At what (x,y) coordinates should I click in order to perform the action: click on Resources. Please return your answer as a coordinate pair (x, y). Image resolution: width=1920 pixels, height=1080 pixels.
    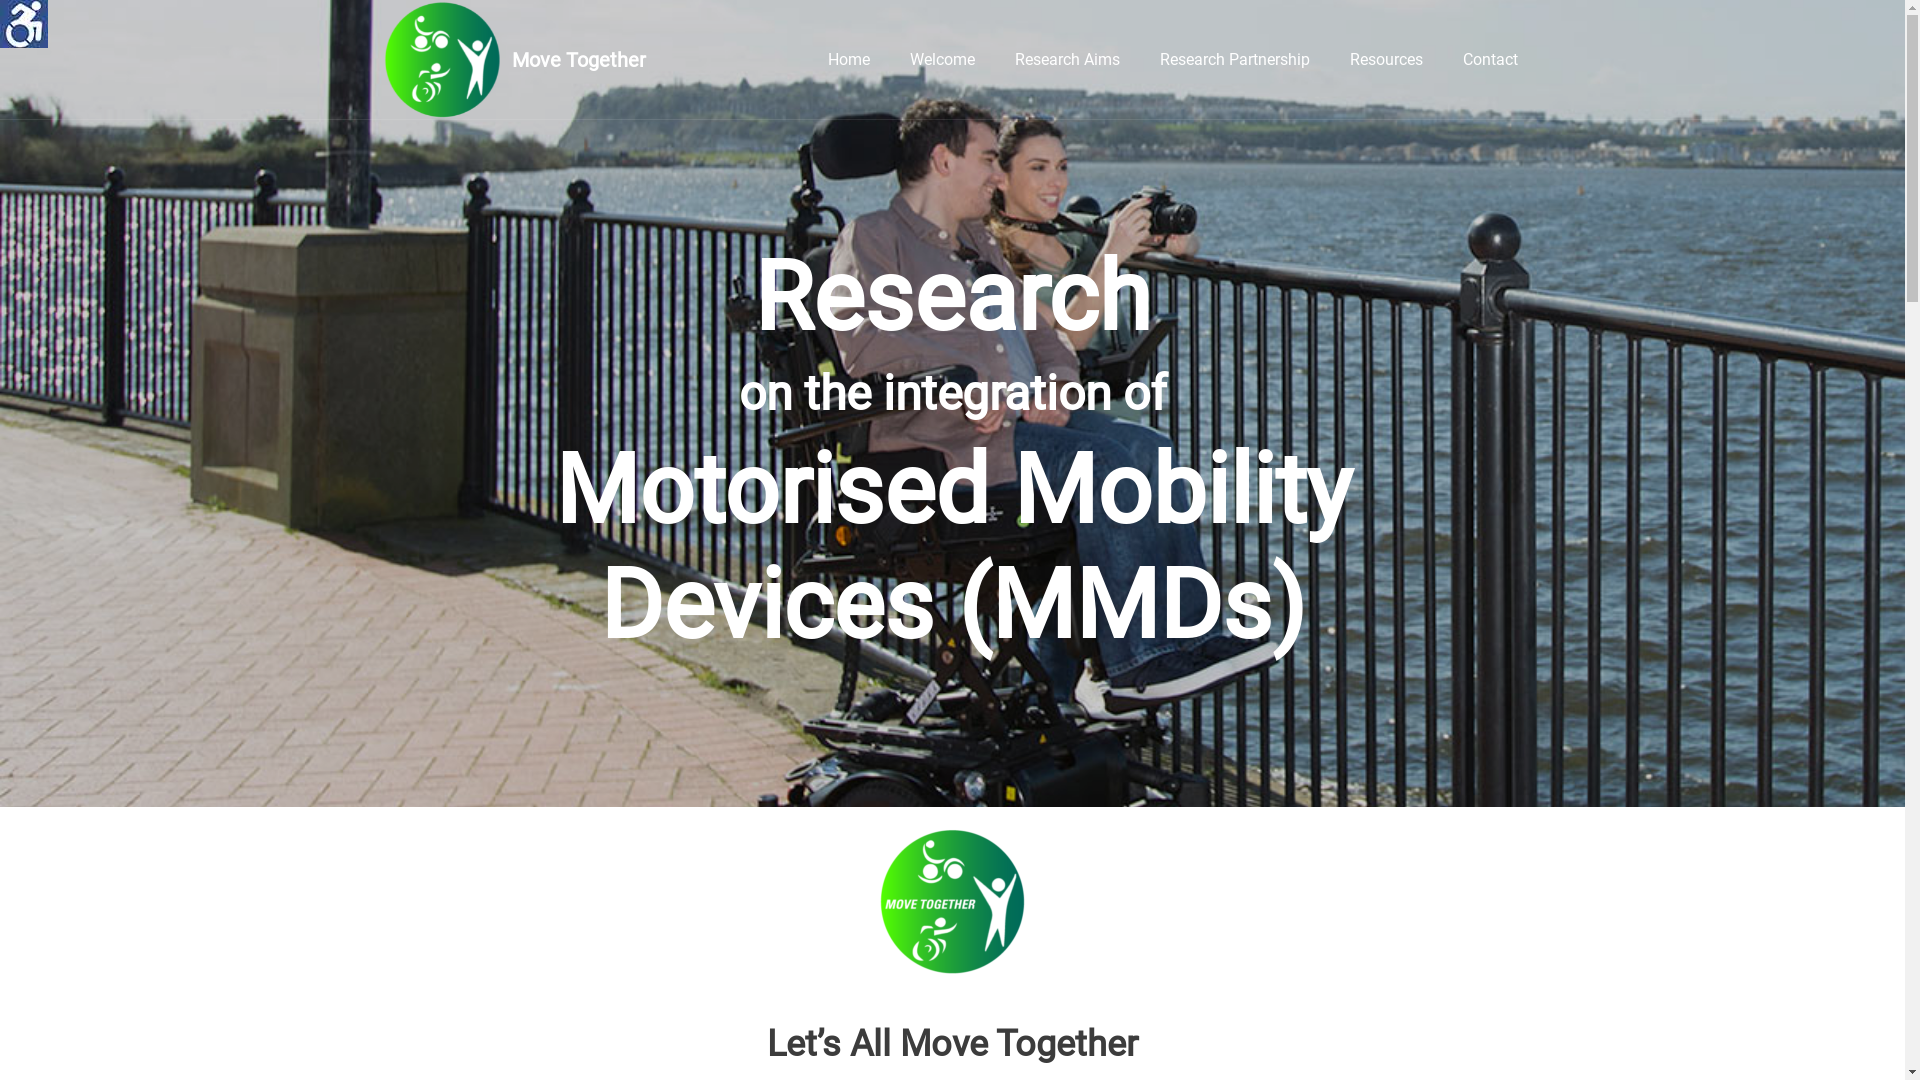
    Looking at the image, I should click on (1386, 60).